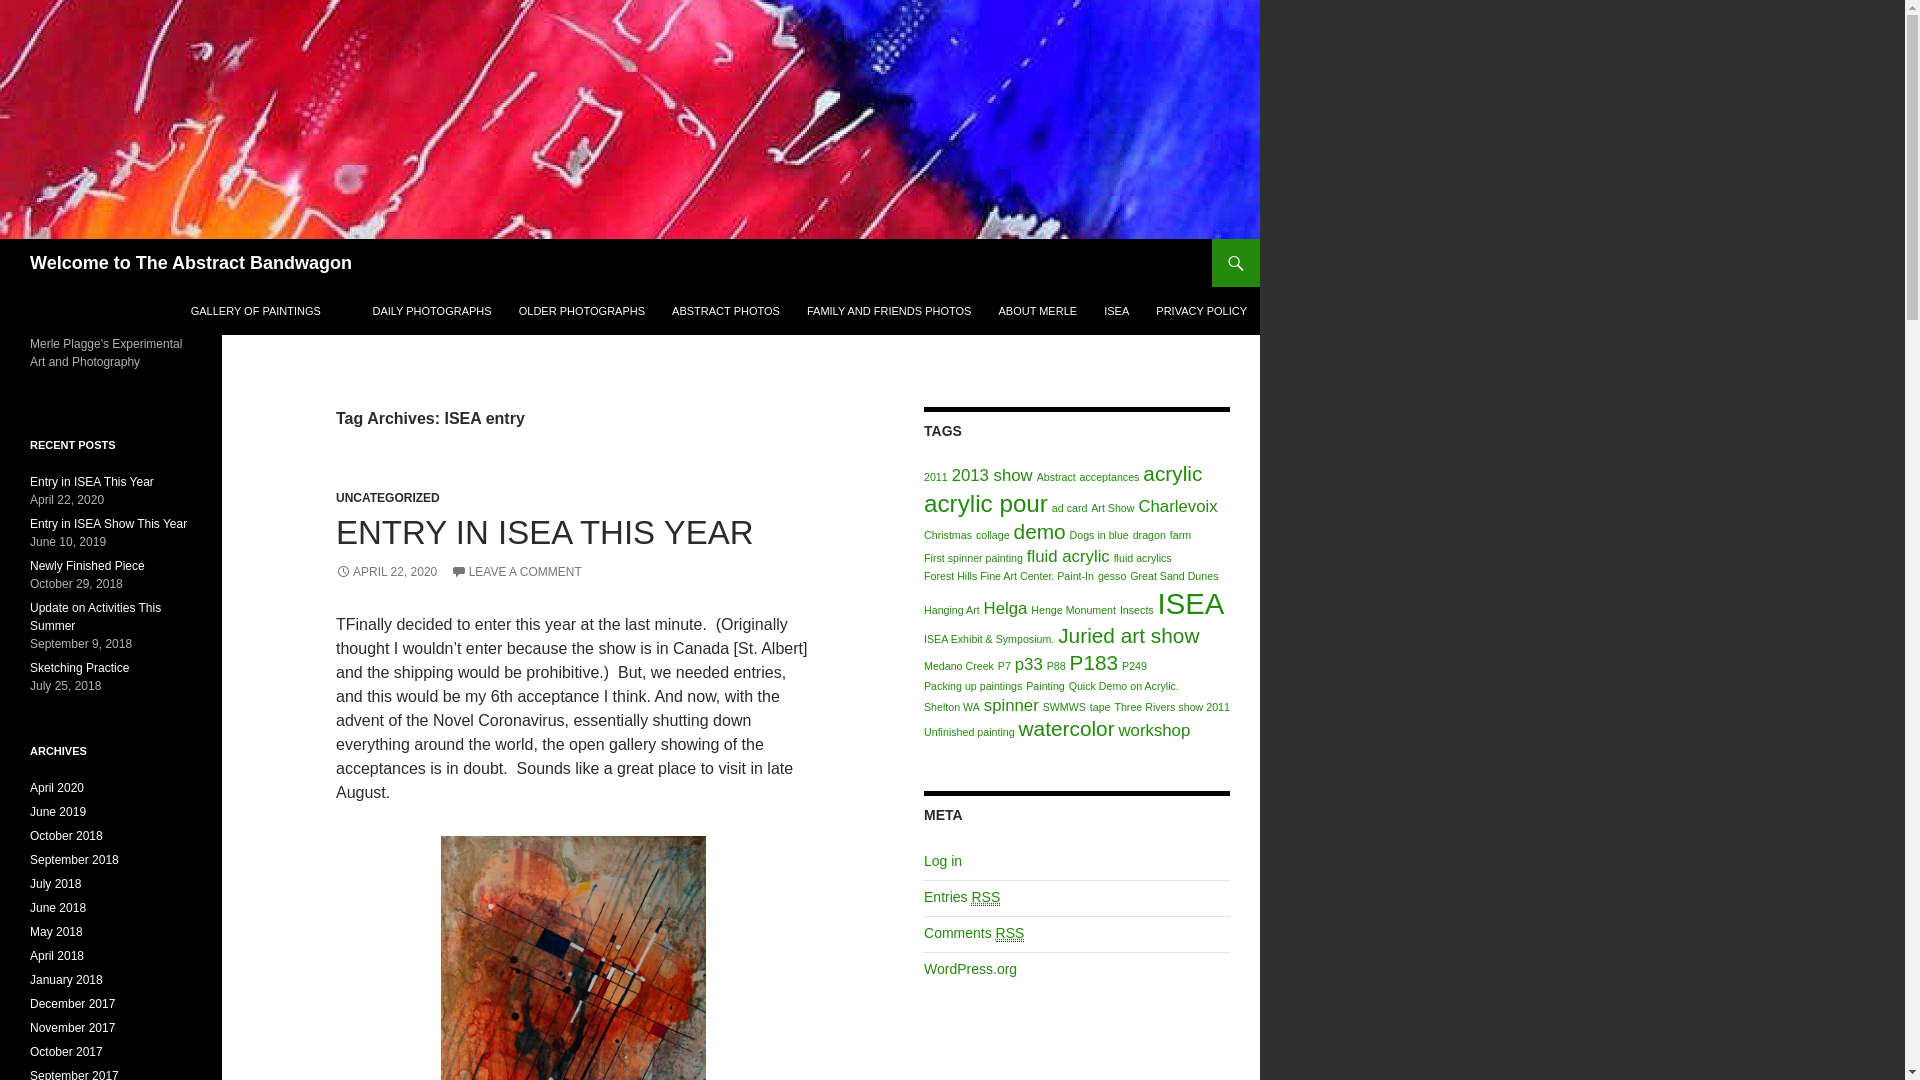 This screenshot has width=1920, height=1080. I want to click on acrylic, so click(1172, 473).